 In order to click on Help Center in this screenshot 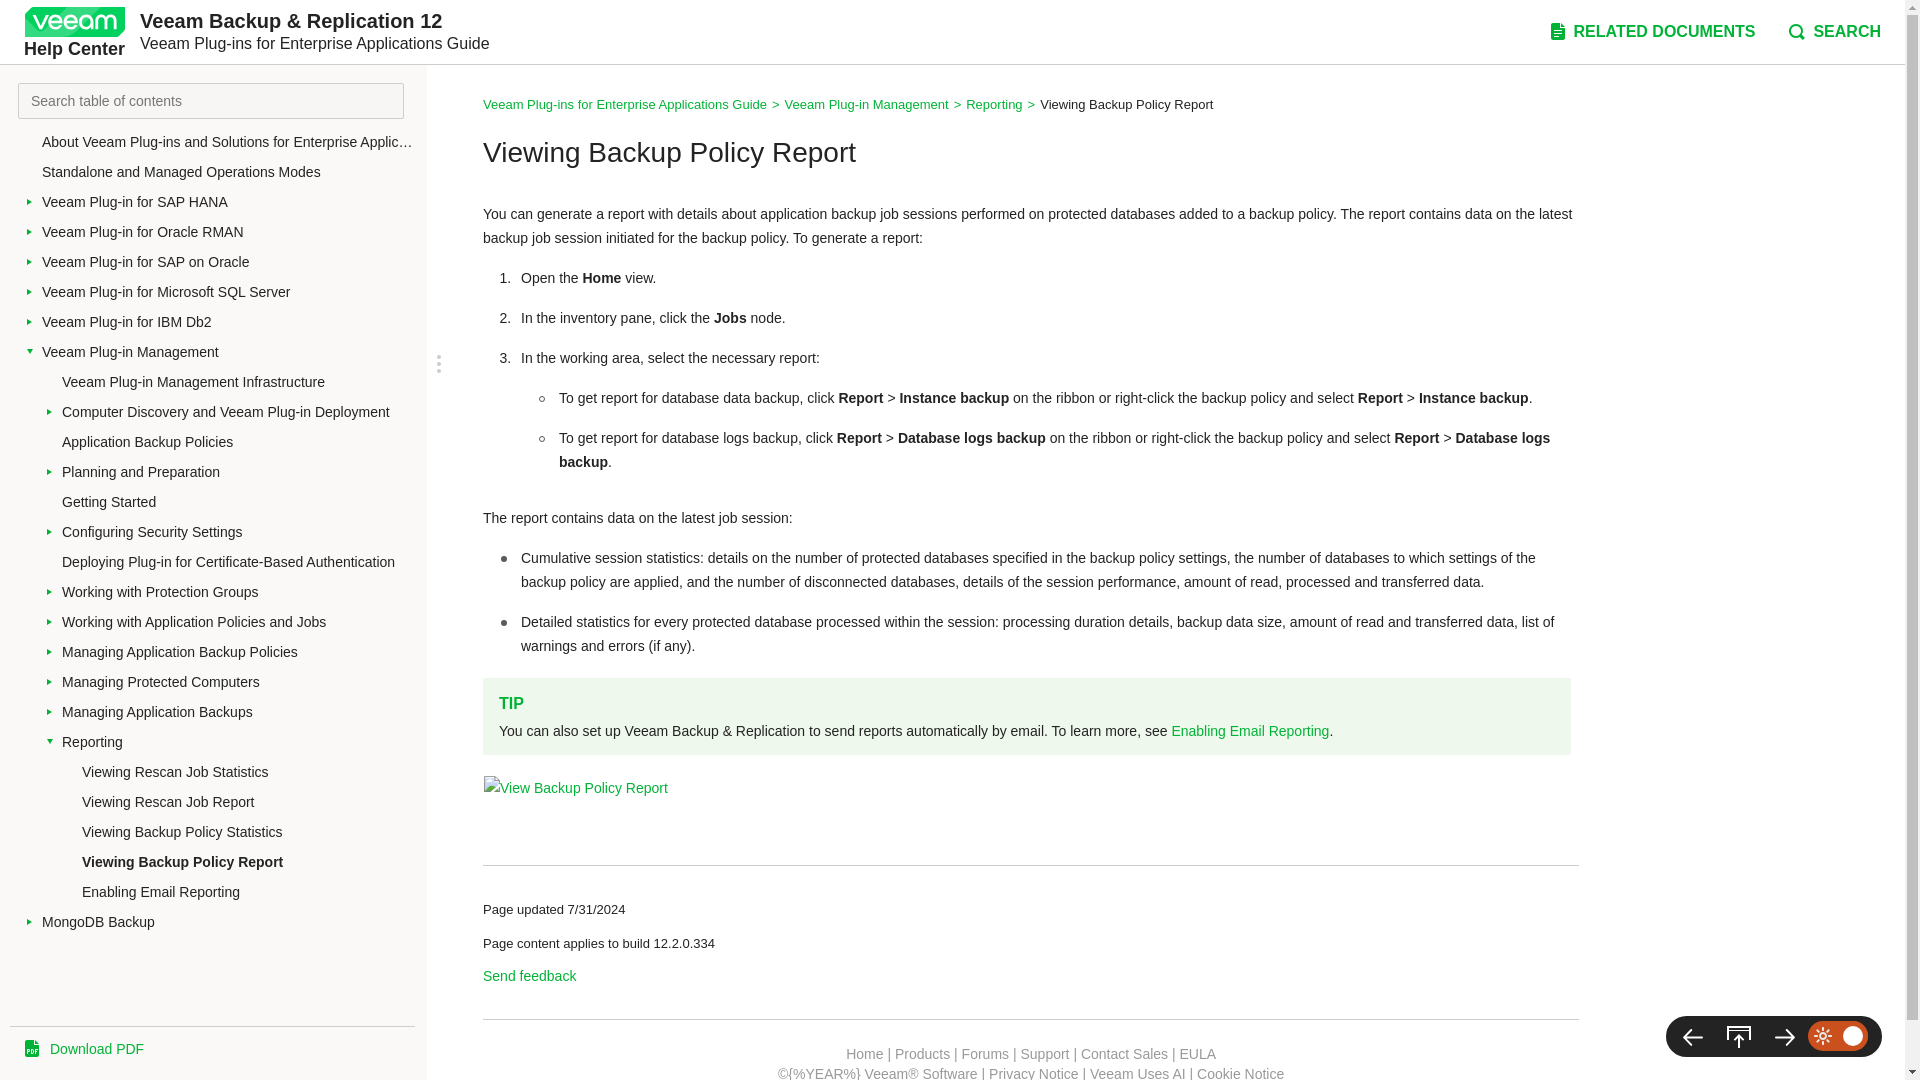, I will do `click(74, 32)`.